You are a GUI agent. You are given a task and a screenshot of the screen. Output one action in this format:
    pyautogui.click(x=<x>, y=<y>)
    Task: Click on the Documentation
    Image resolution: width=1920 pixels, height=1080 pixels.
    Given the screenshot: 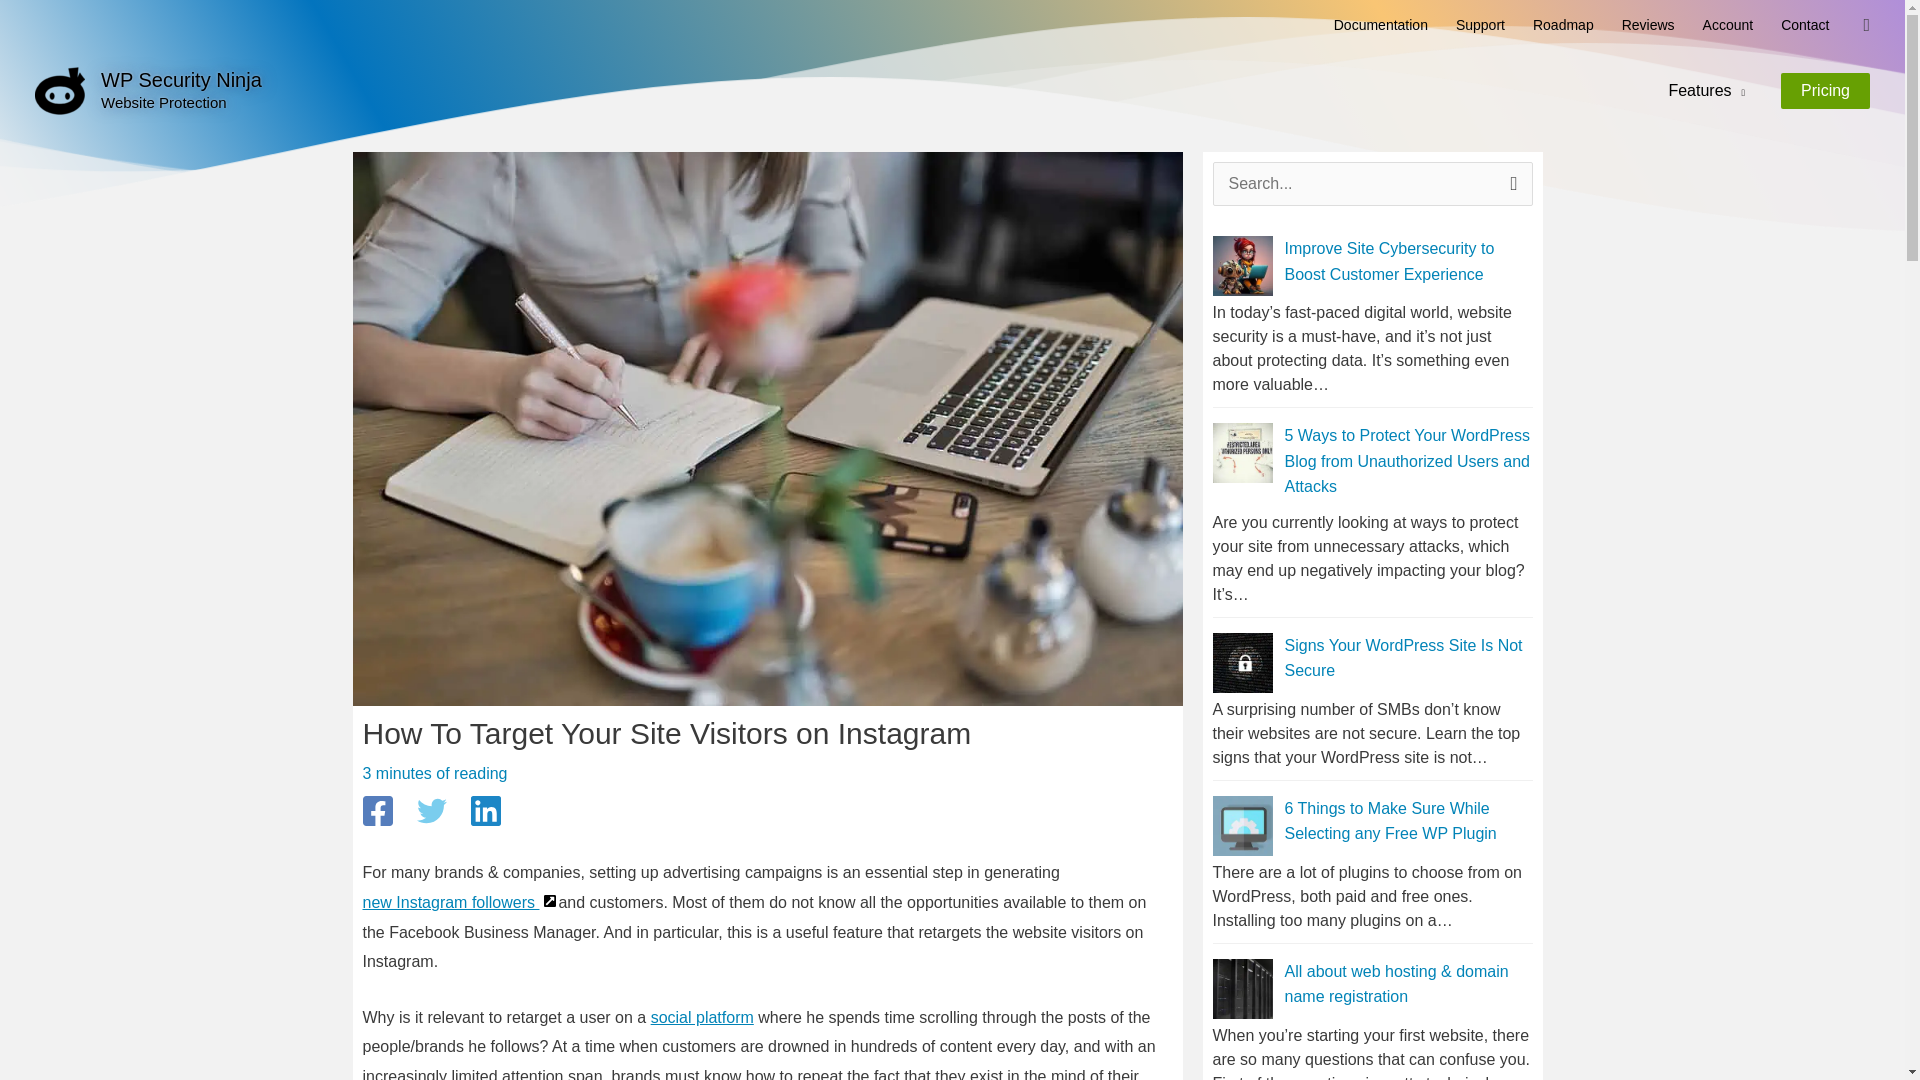 What is the action you would take?
    pyautogui.click(x=1380, y=24)
    